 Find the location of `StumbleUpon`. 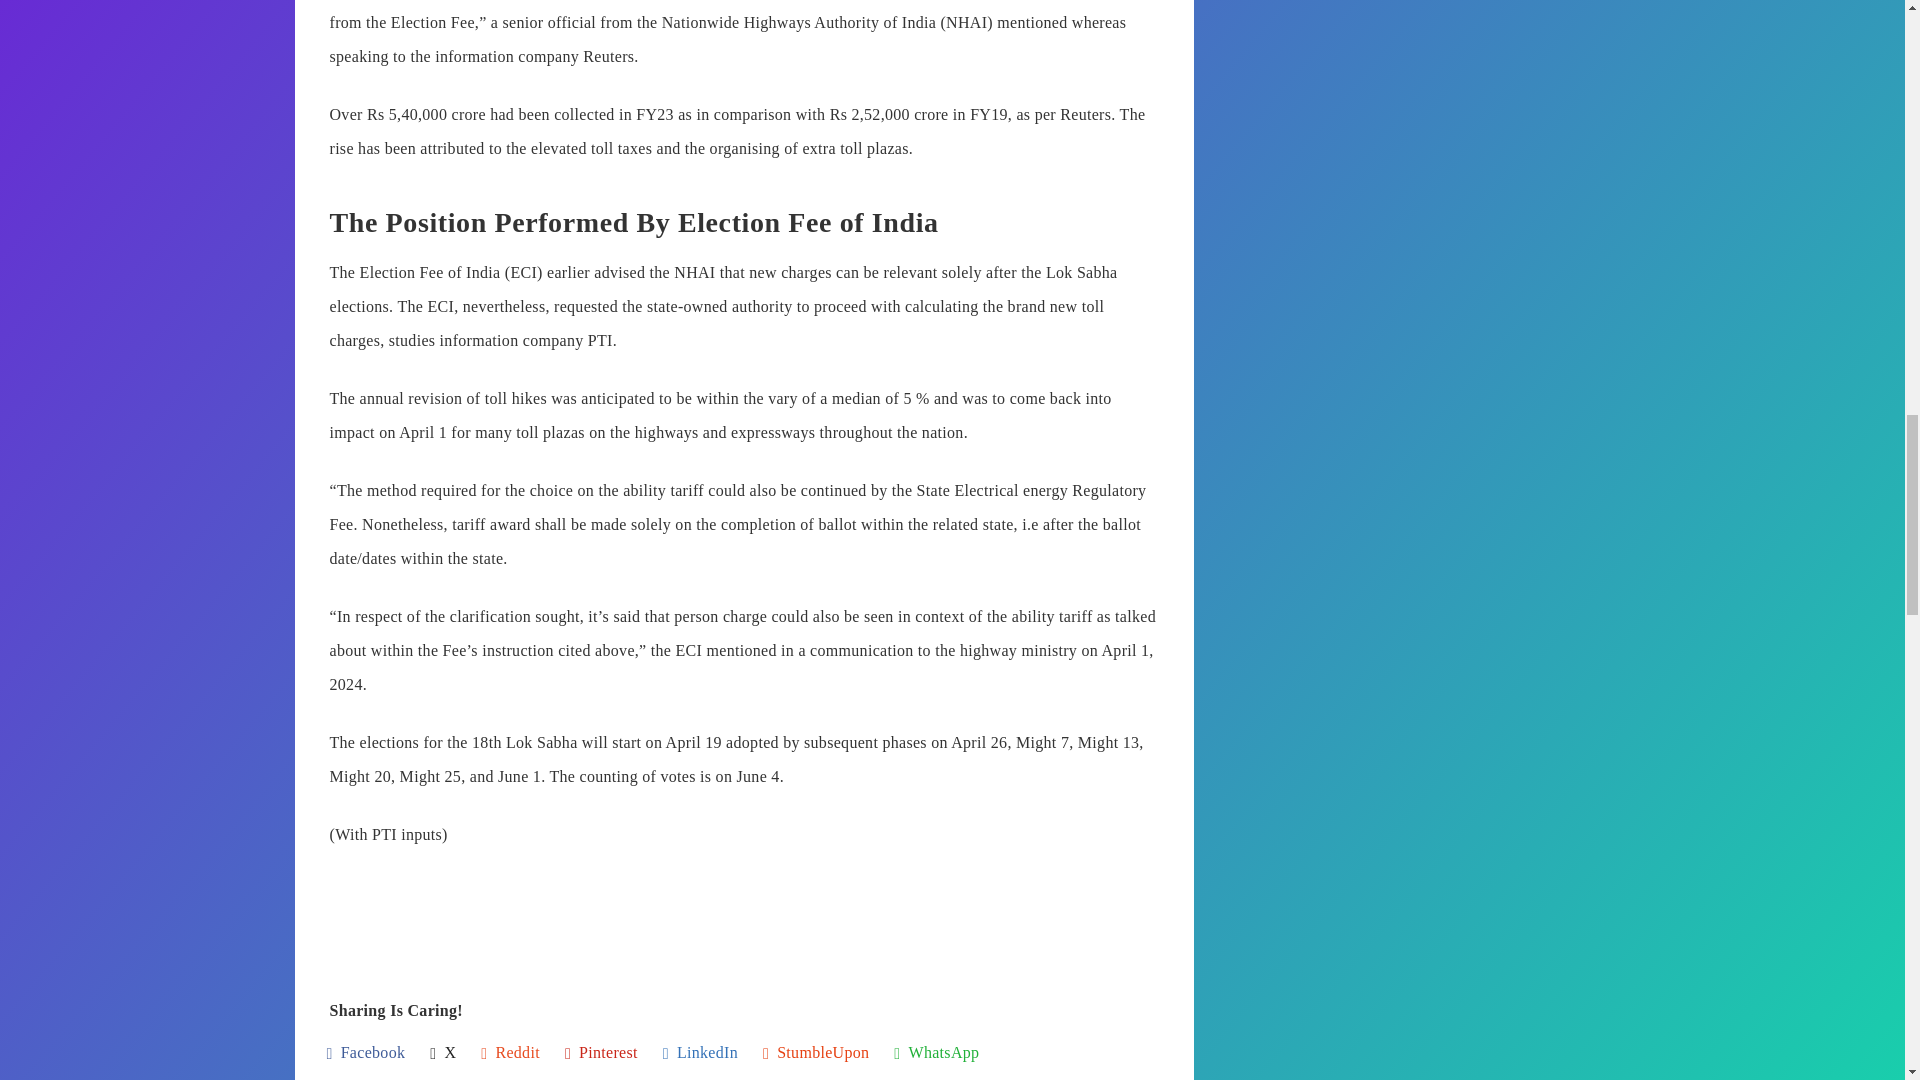

StumbleUpon is located at coordinates (816, 1053).